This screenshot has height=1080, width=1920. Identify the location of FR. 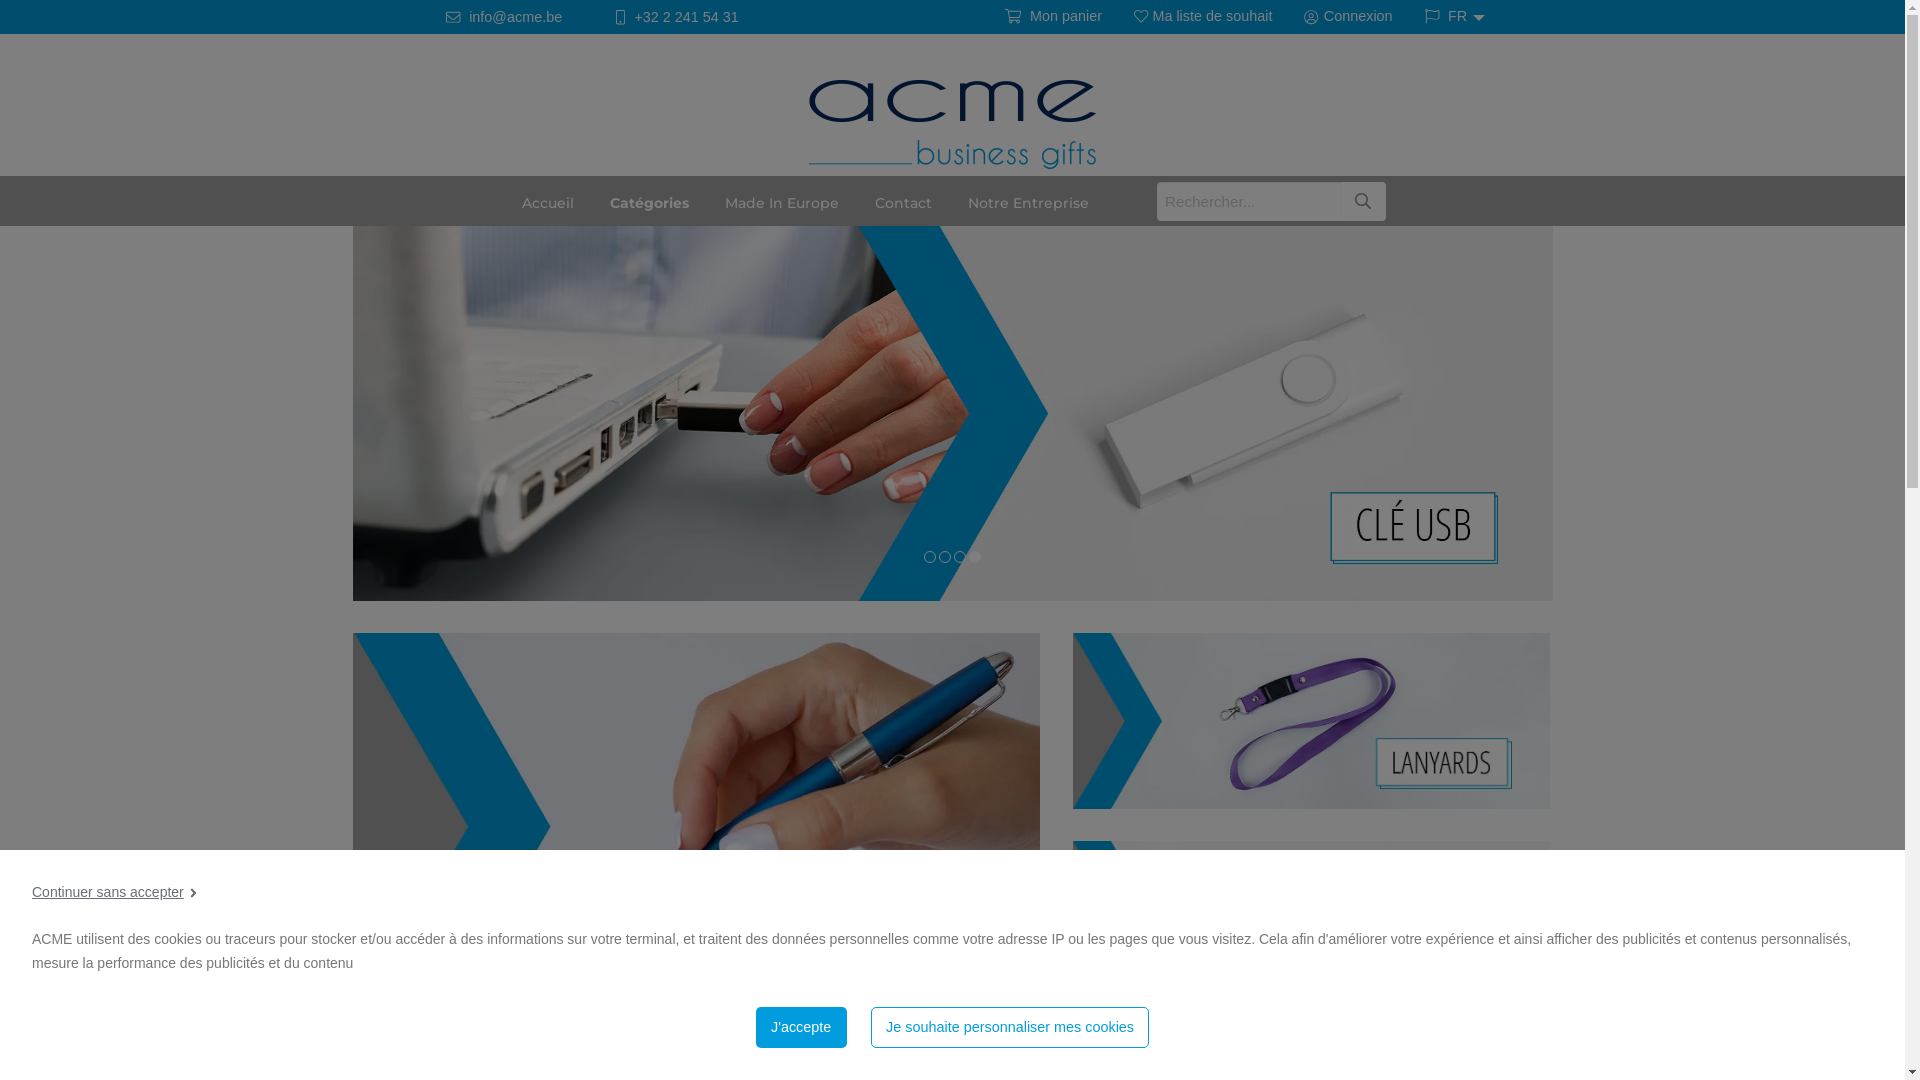
(1450, 16).